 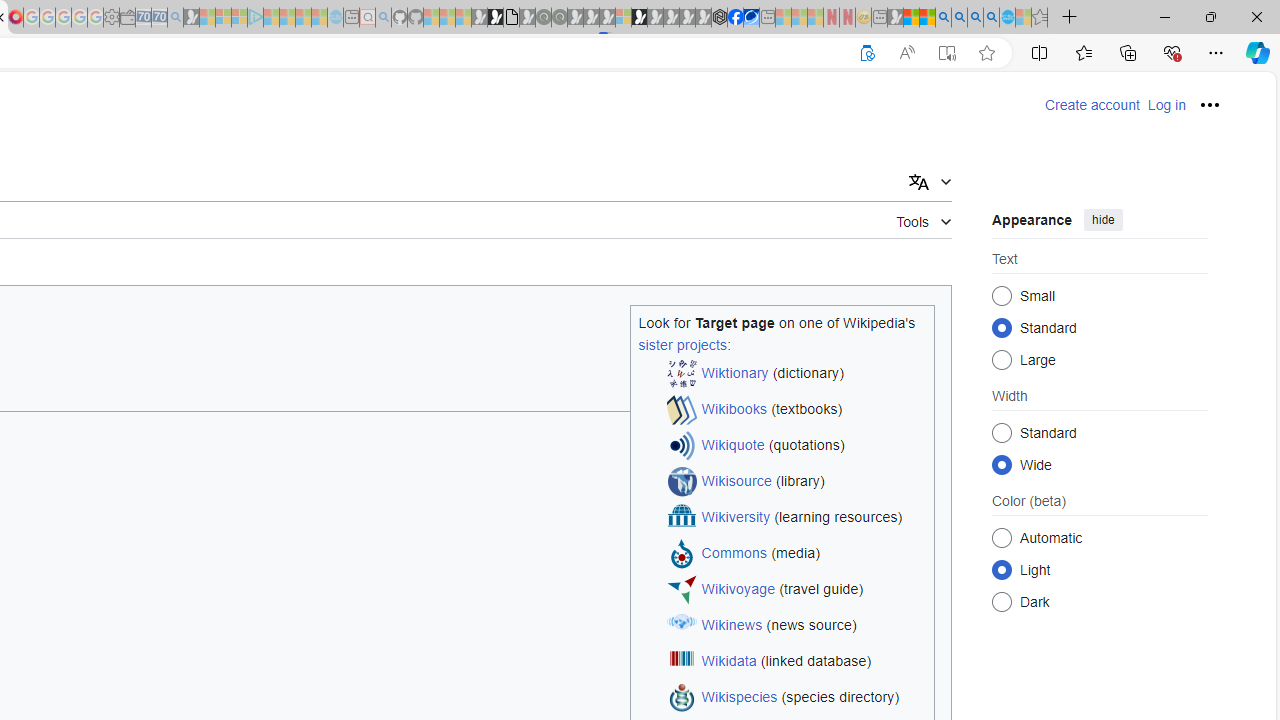 I want to click on Small, so click(x=1002, y=296).